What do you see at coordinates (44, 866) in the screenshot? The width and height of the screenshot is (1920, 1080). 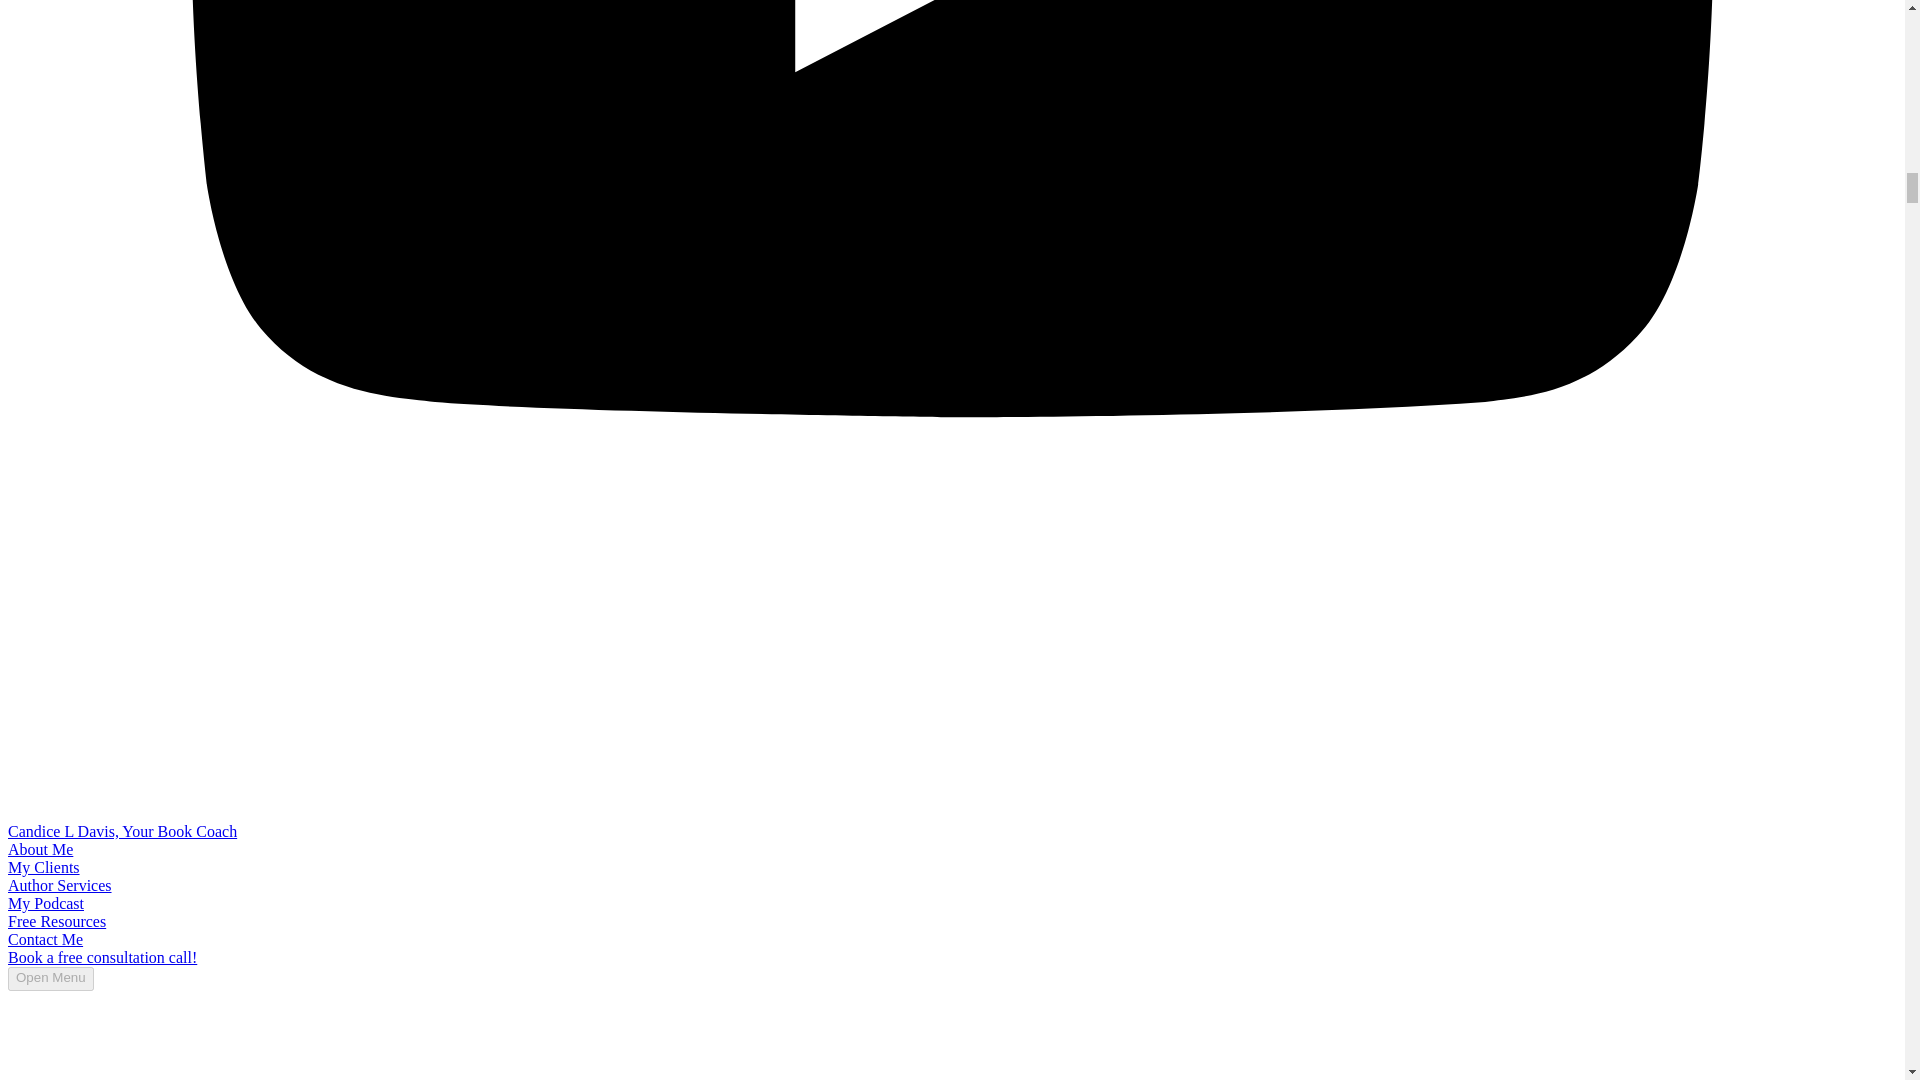 I see `My Clients` at bounding box center [44, 866].